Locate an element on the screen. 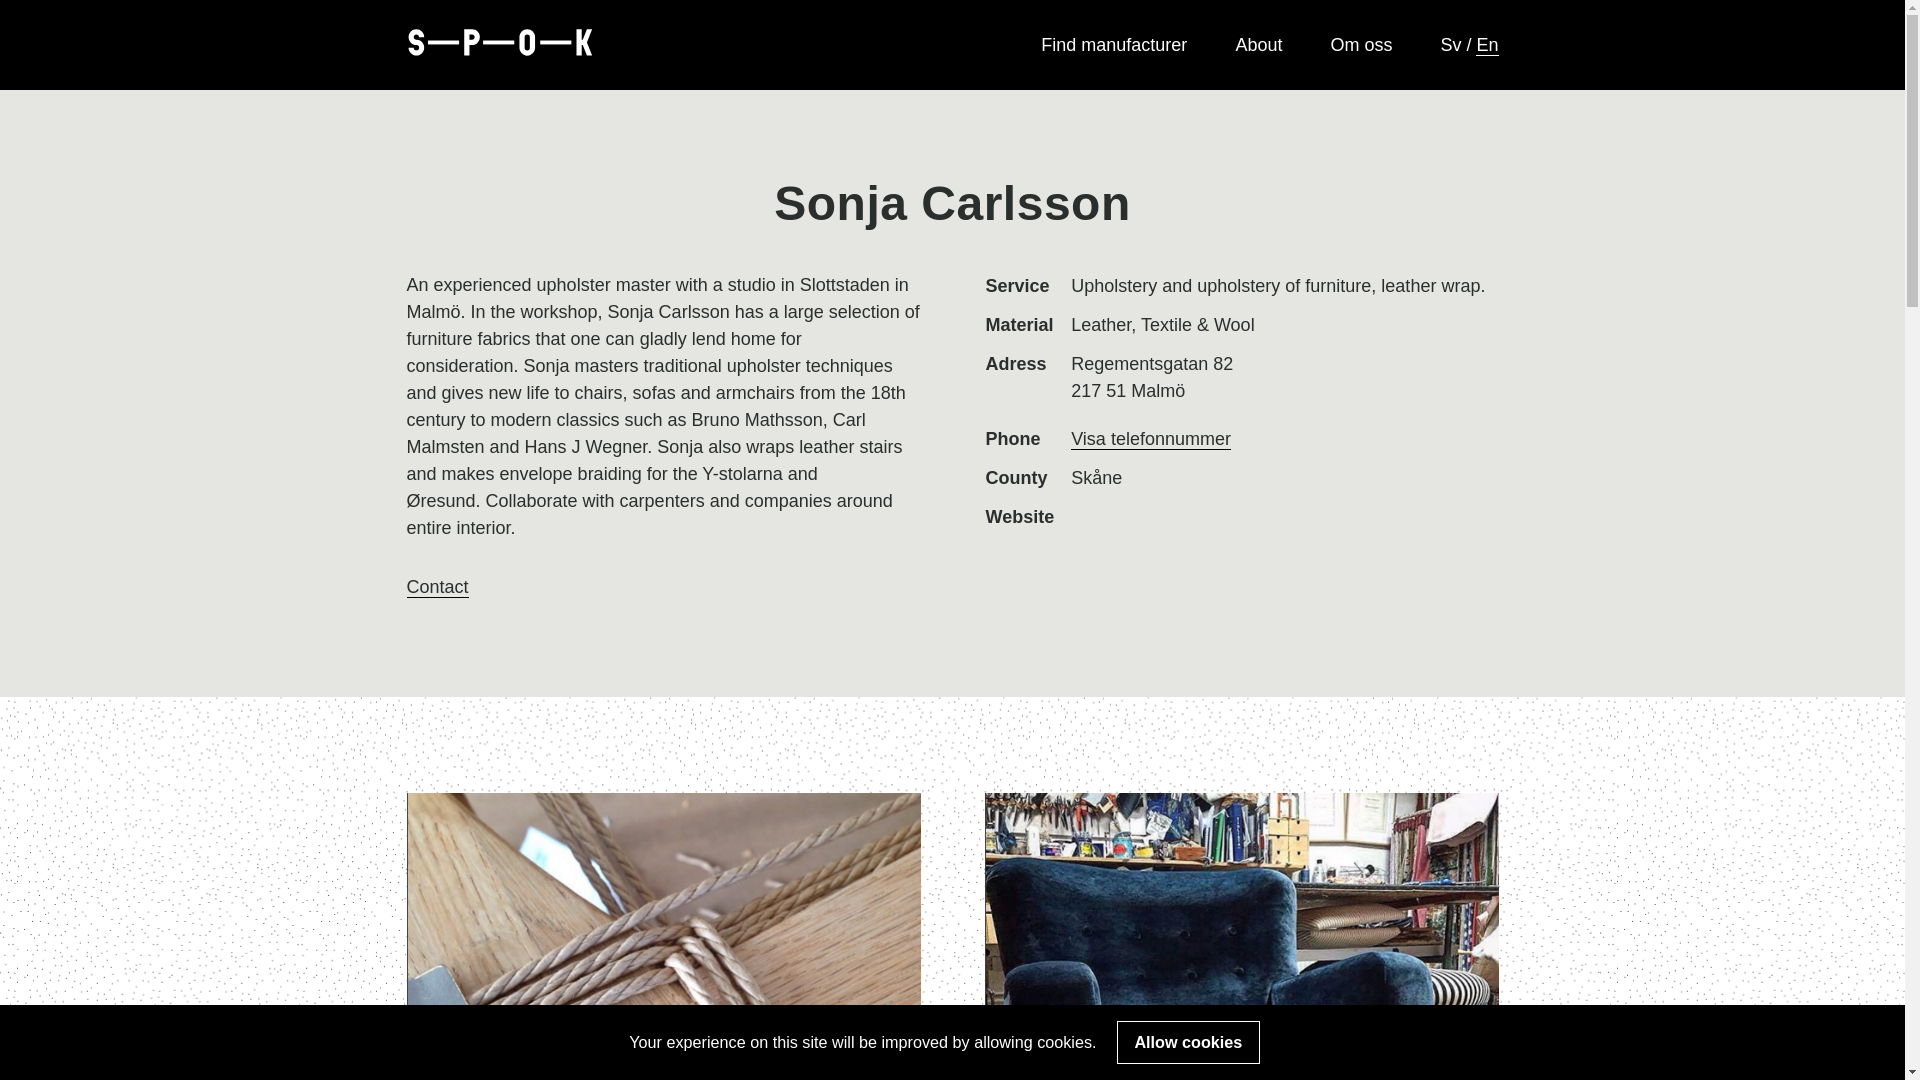  En is located at coordinates (1486, 44).